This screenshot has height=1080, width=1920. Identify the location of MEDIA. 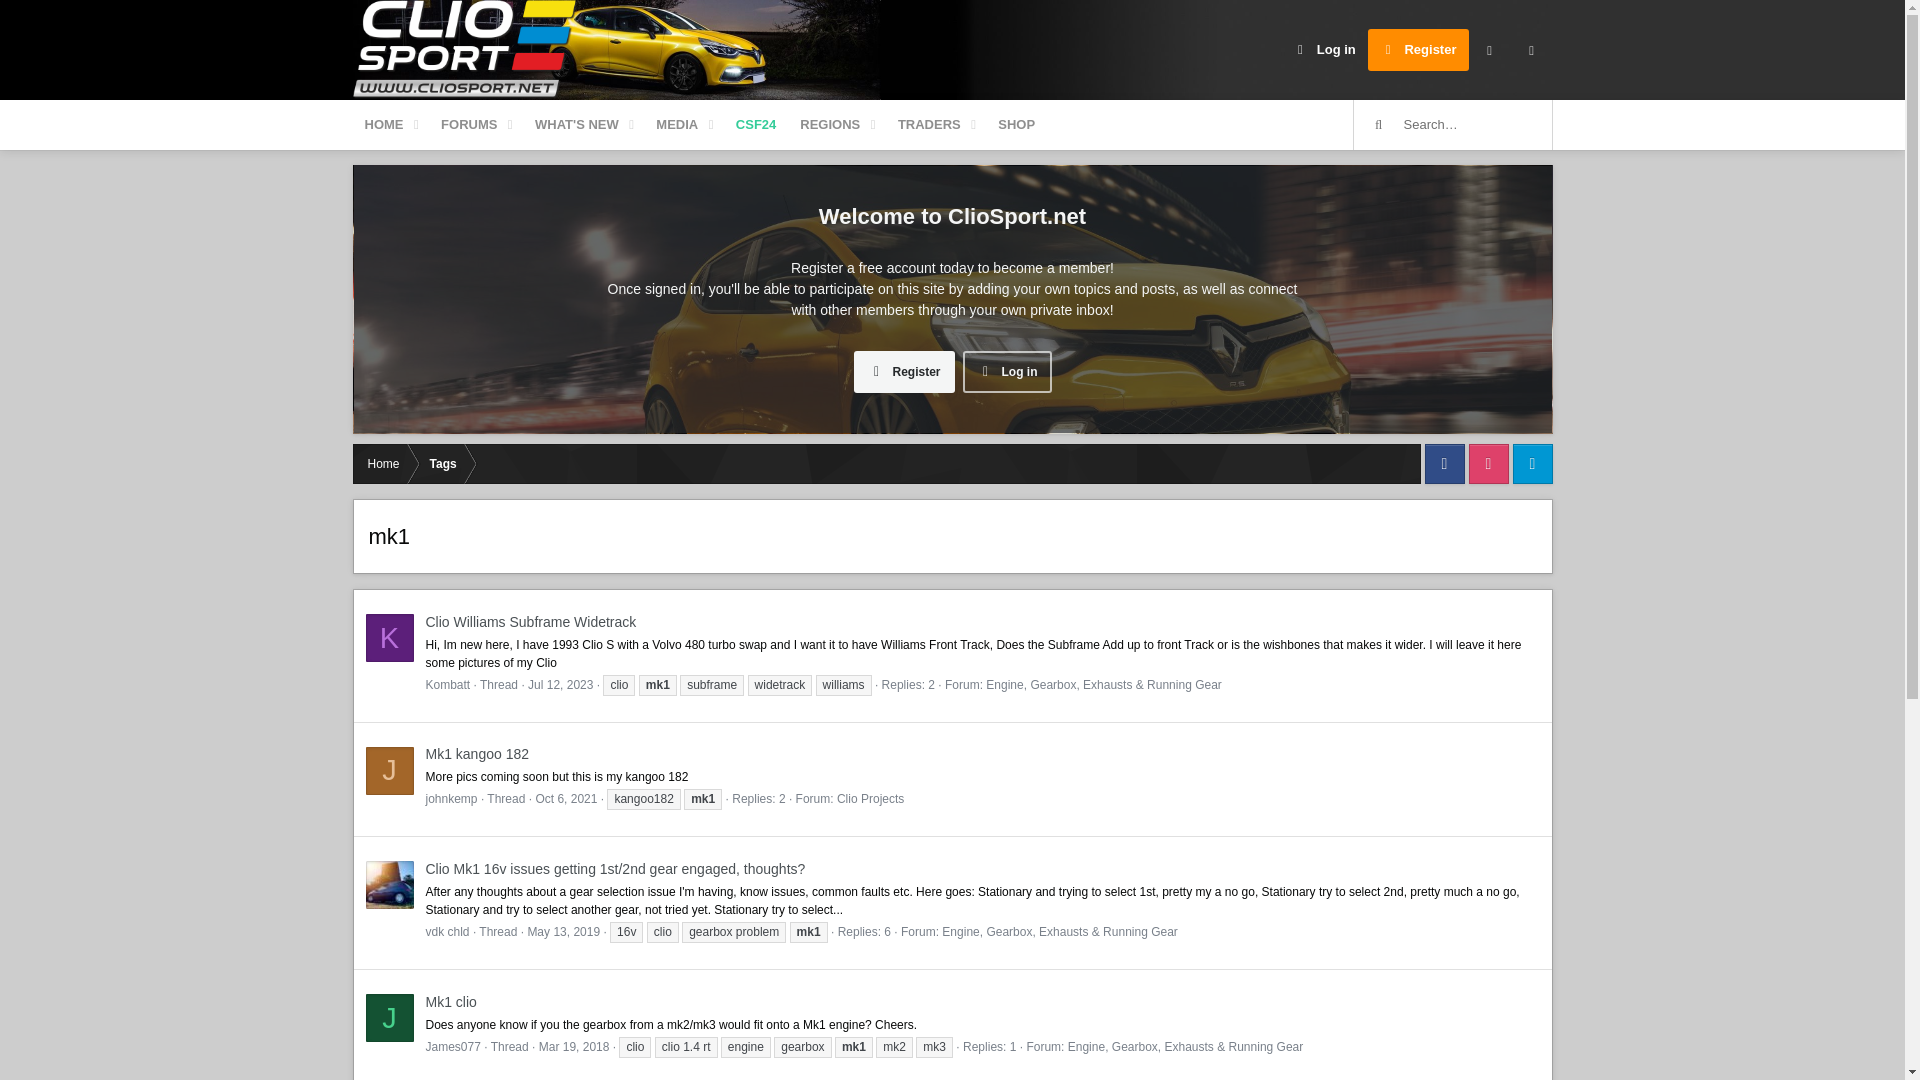
(676, 125).